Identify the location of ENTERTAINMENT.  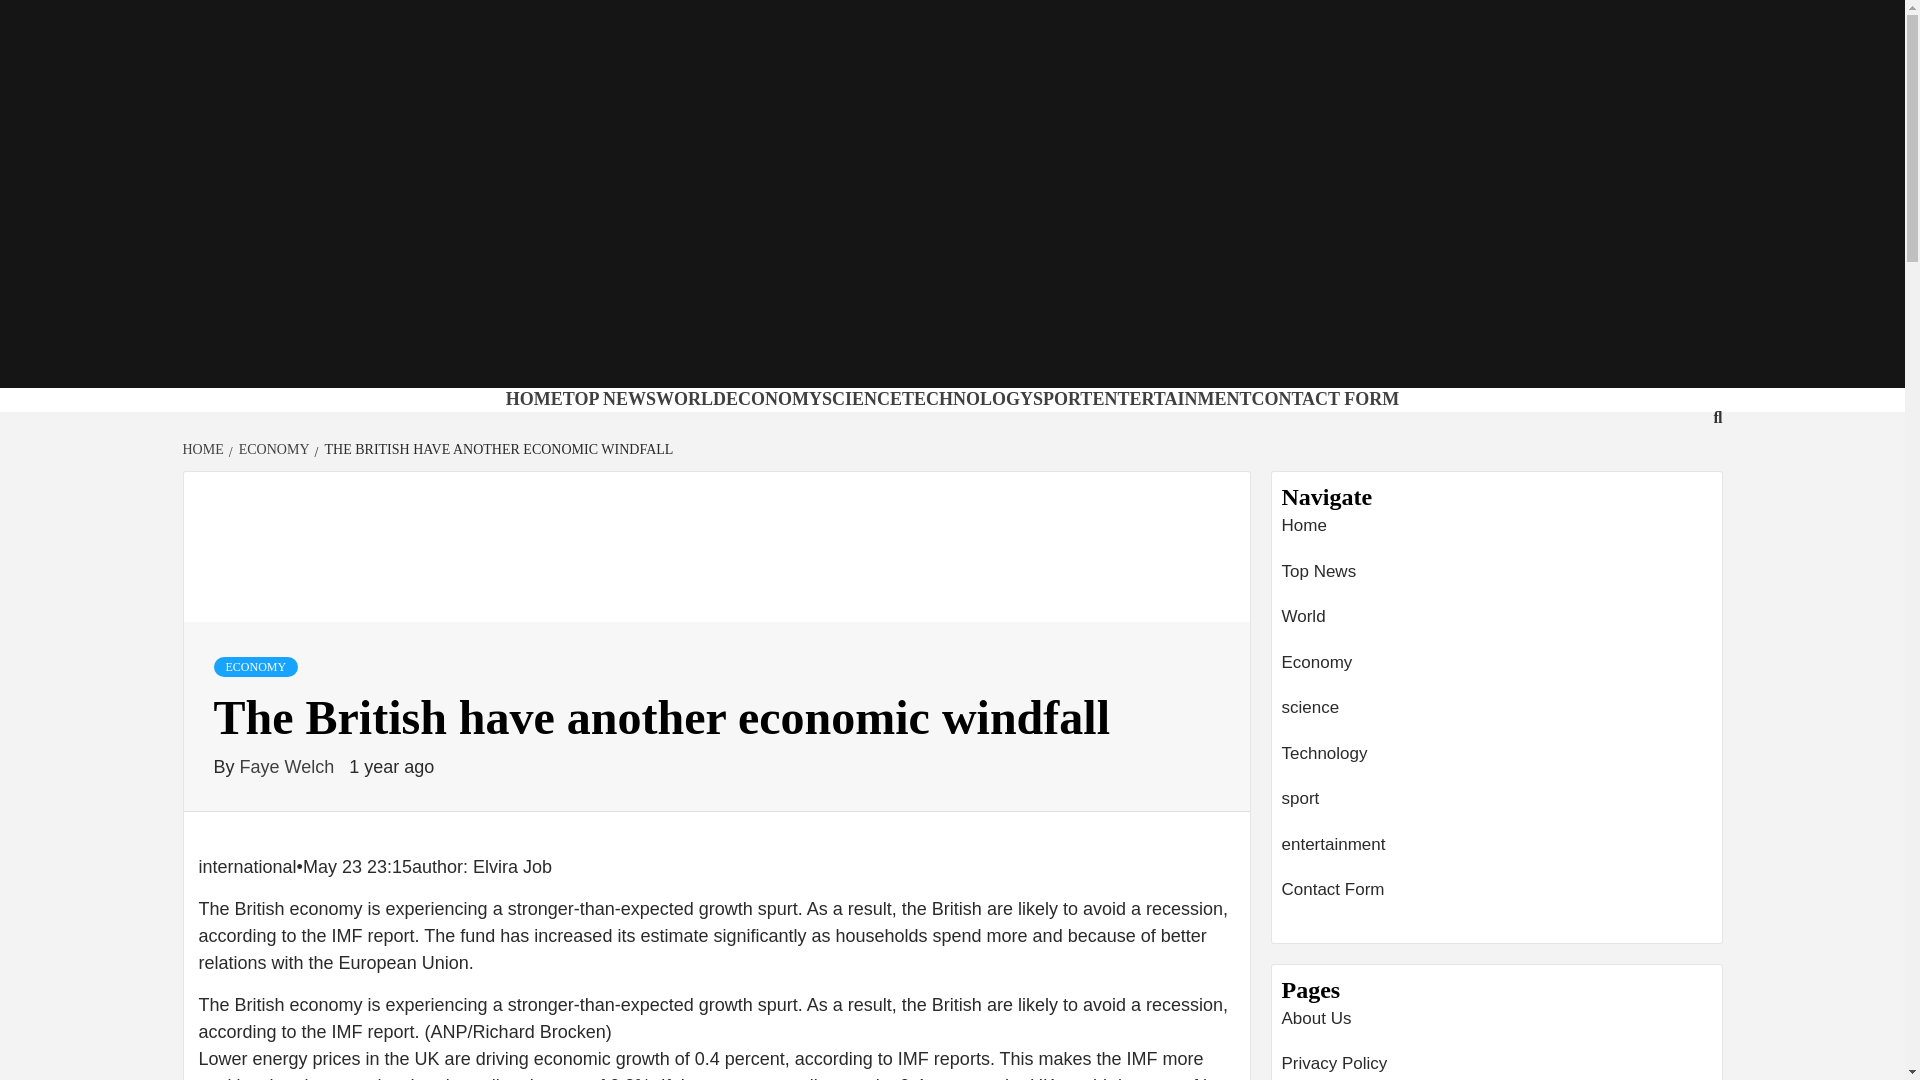
(1172, 398).